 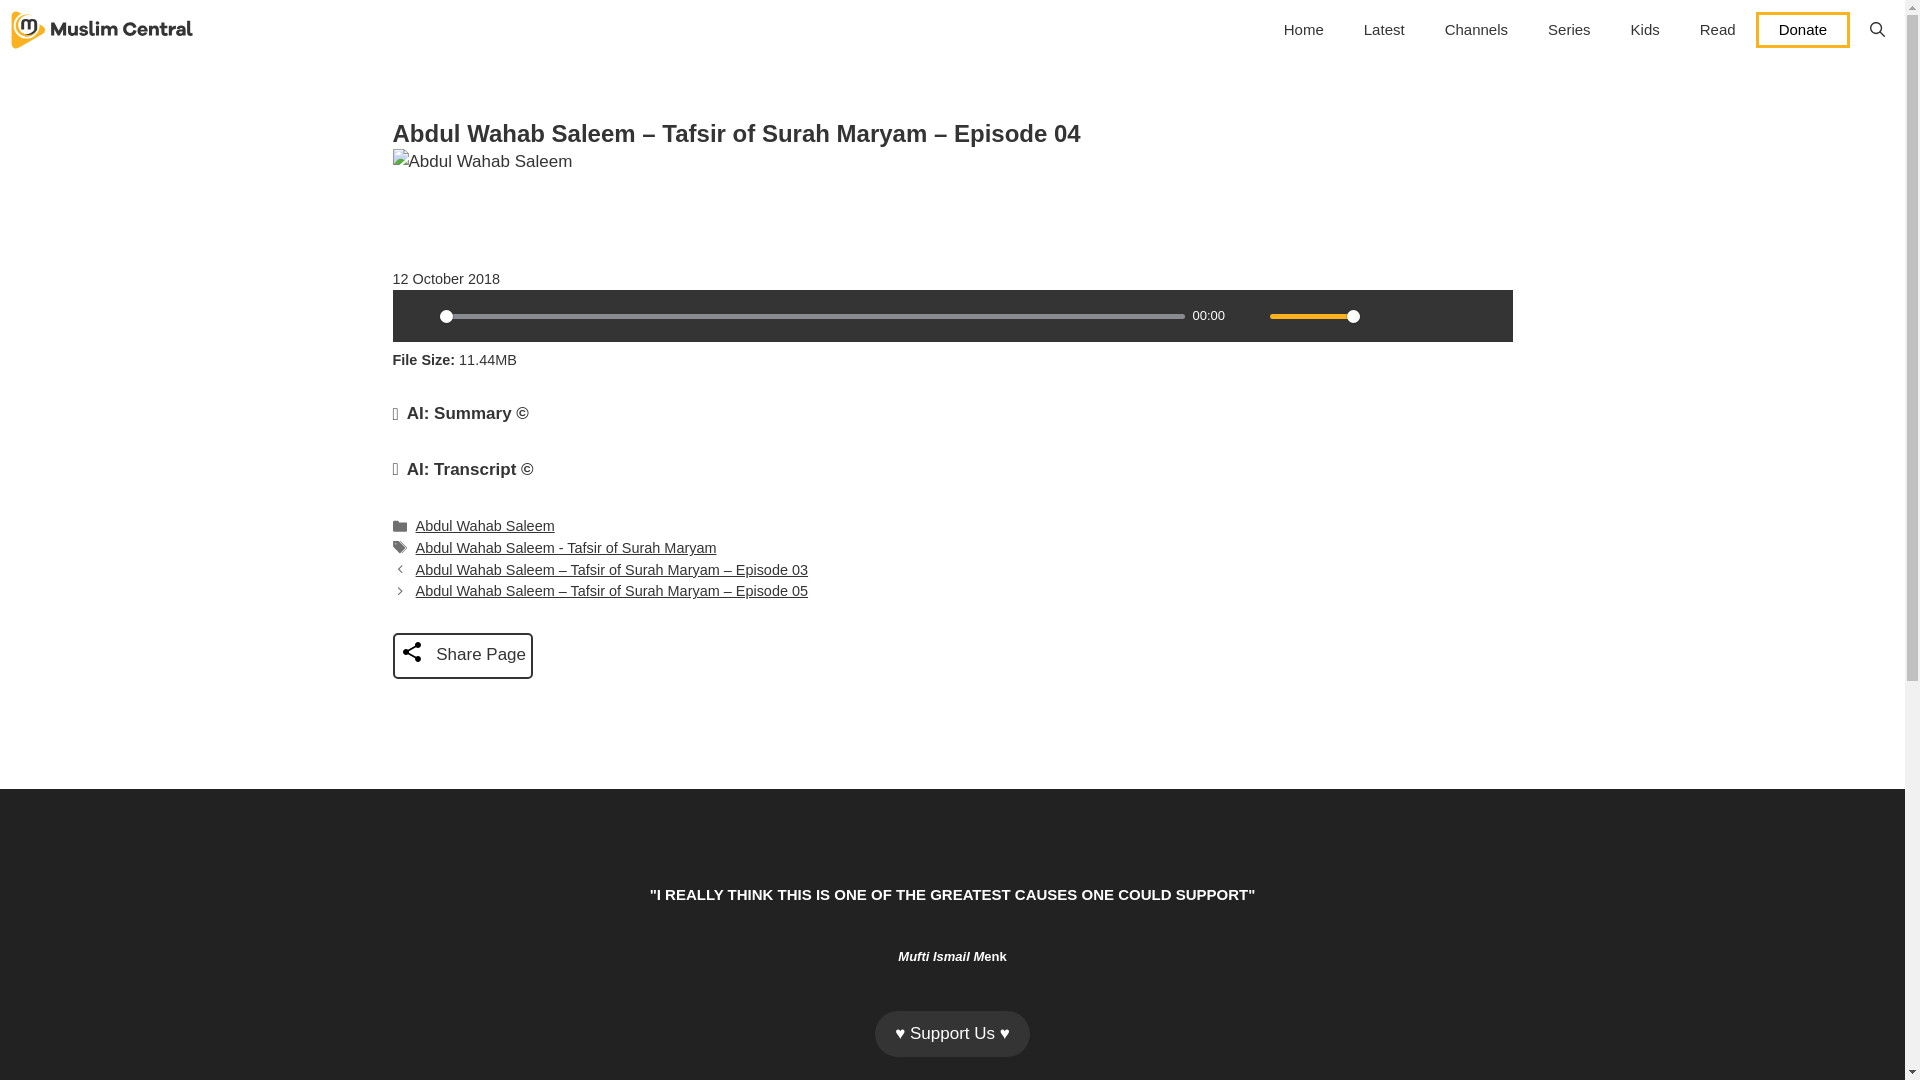 What do you see at coordinates (1452, 316) in the screenshot?
I see `Rewind 10s` at bounding box center [1452, 316].